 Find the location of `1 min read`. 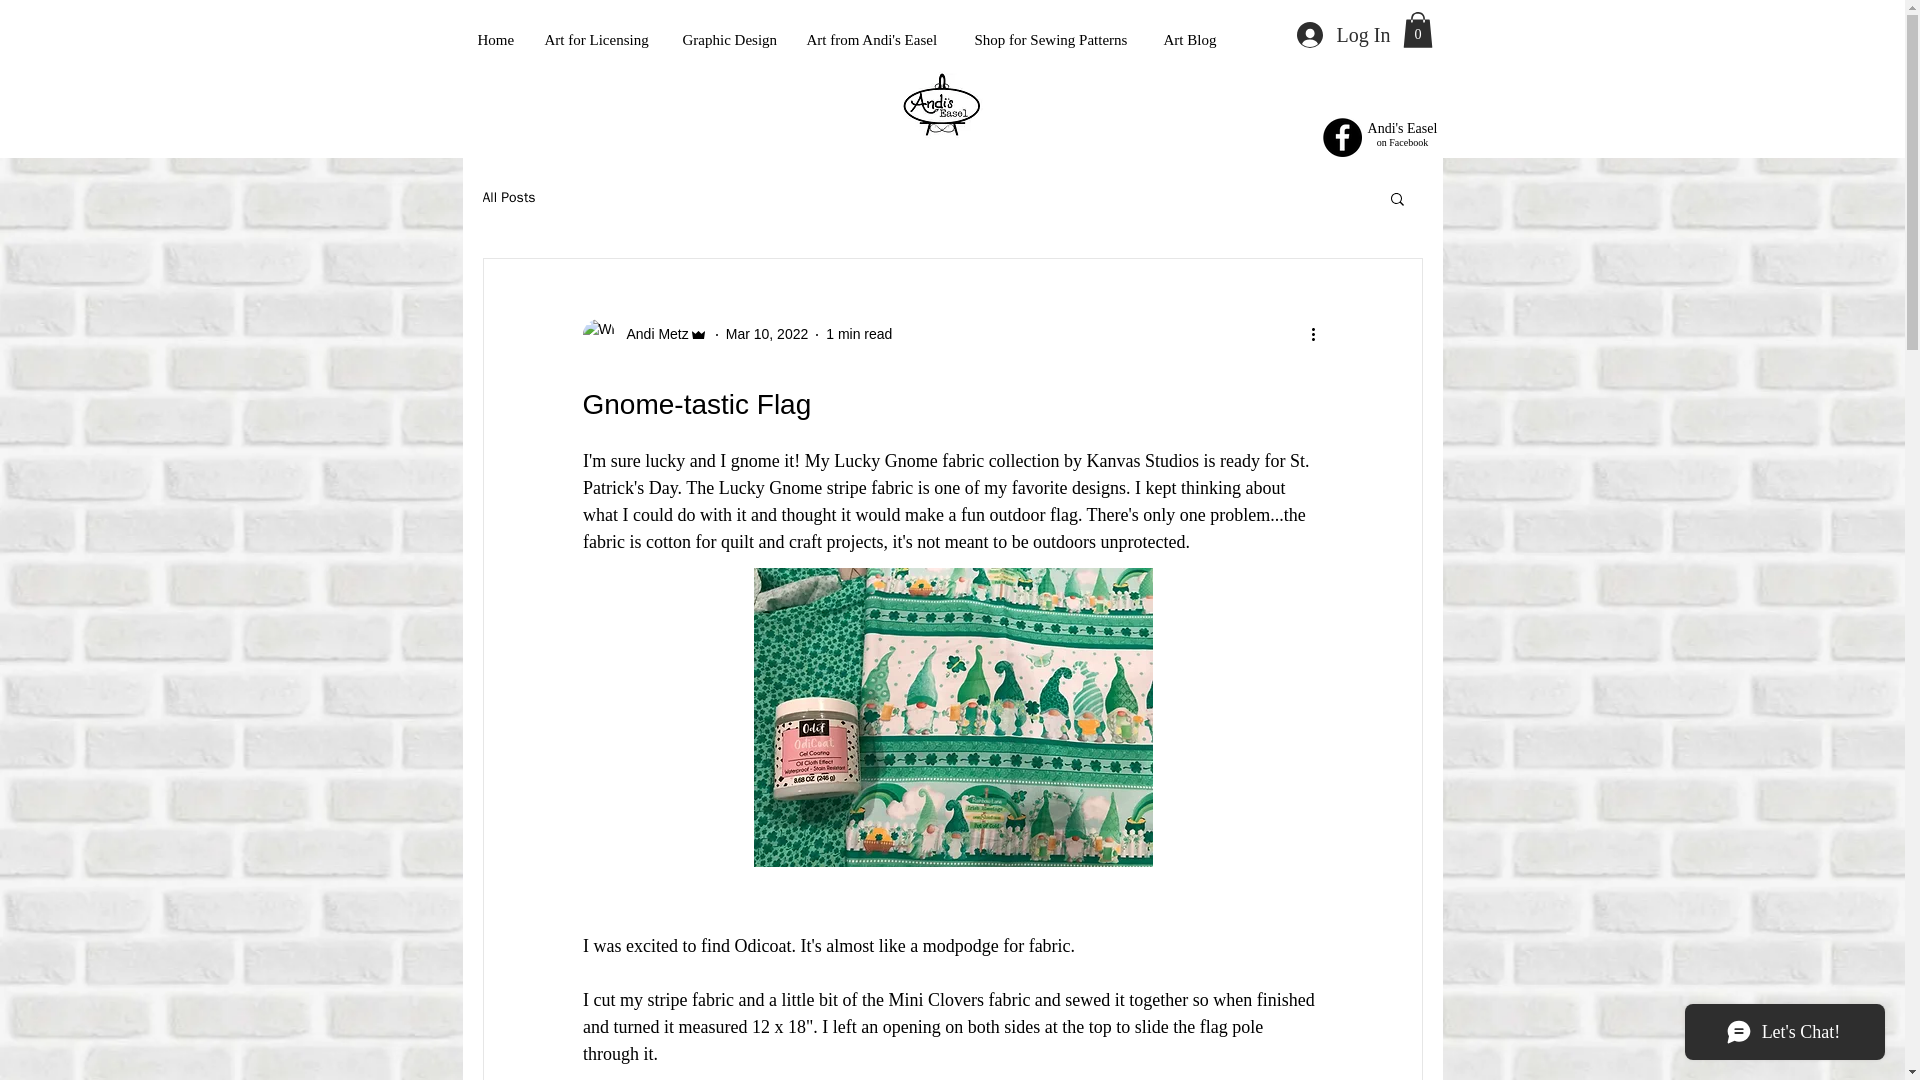

1 min read is located at coordinates (858, 334).